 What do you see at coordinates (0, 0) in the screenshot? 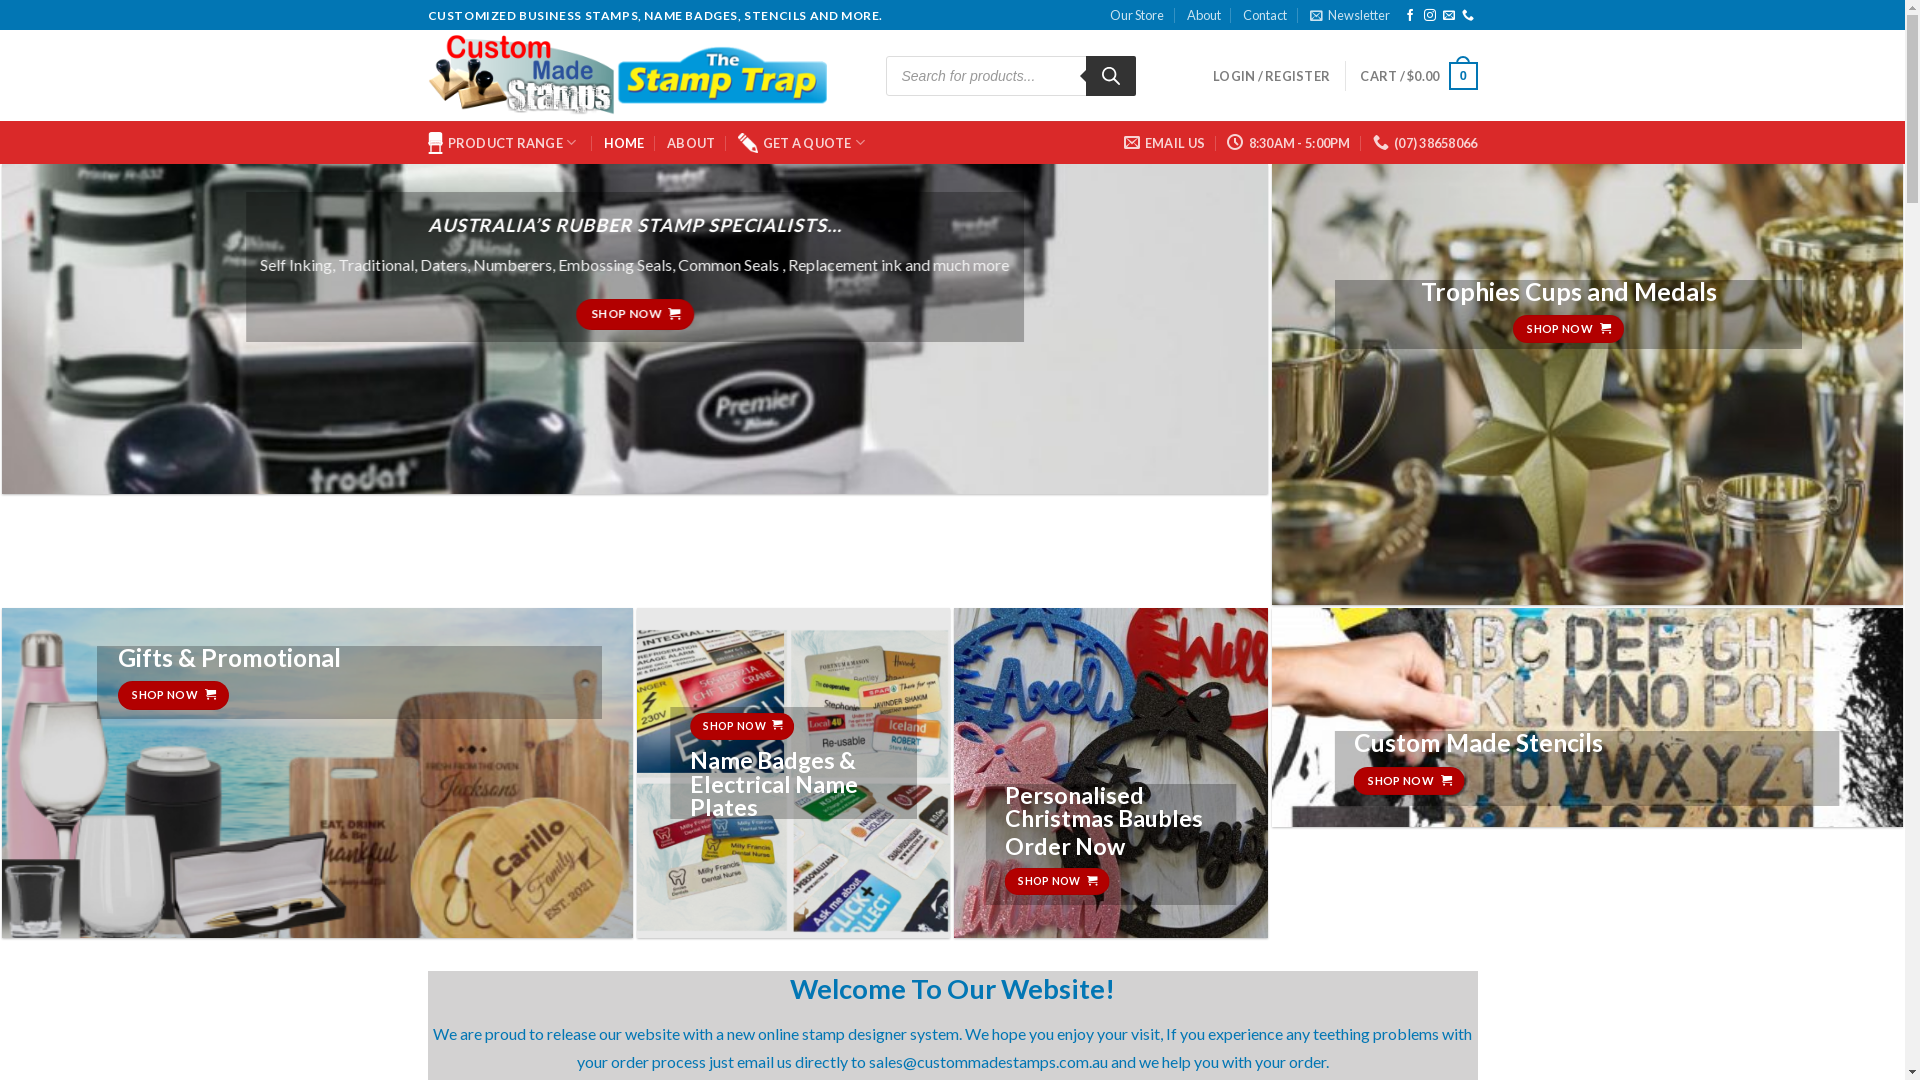
I see `Skip to content` at bounding box center [0, 0].